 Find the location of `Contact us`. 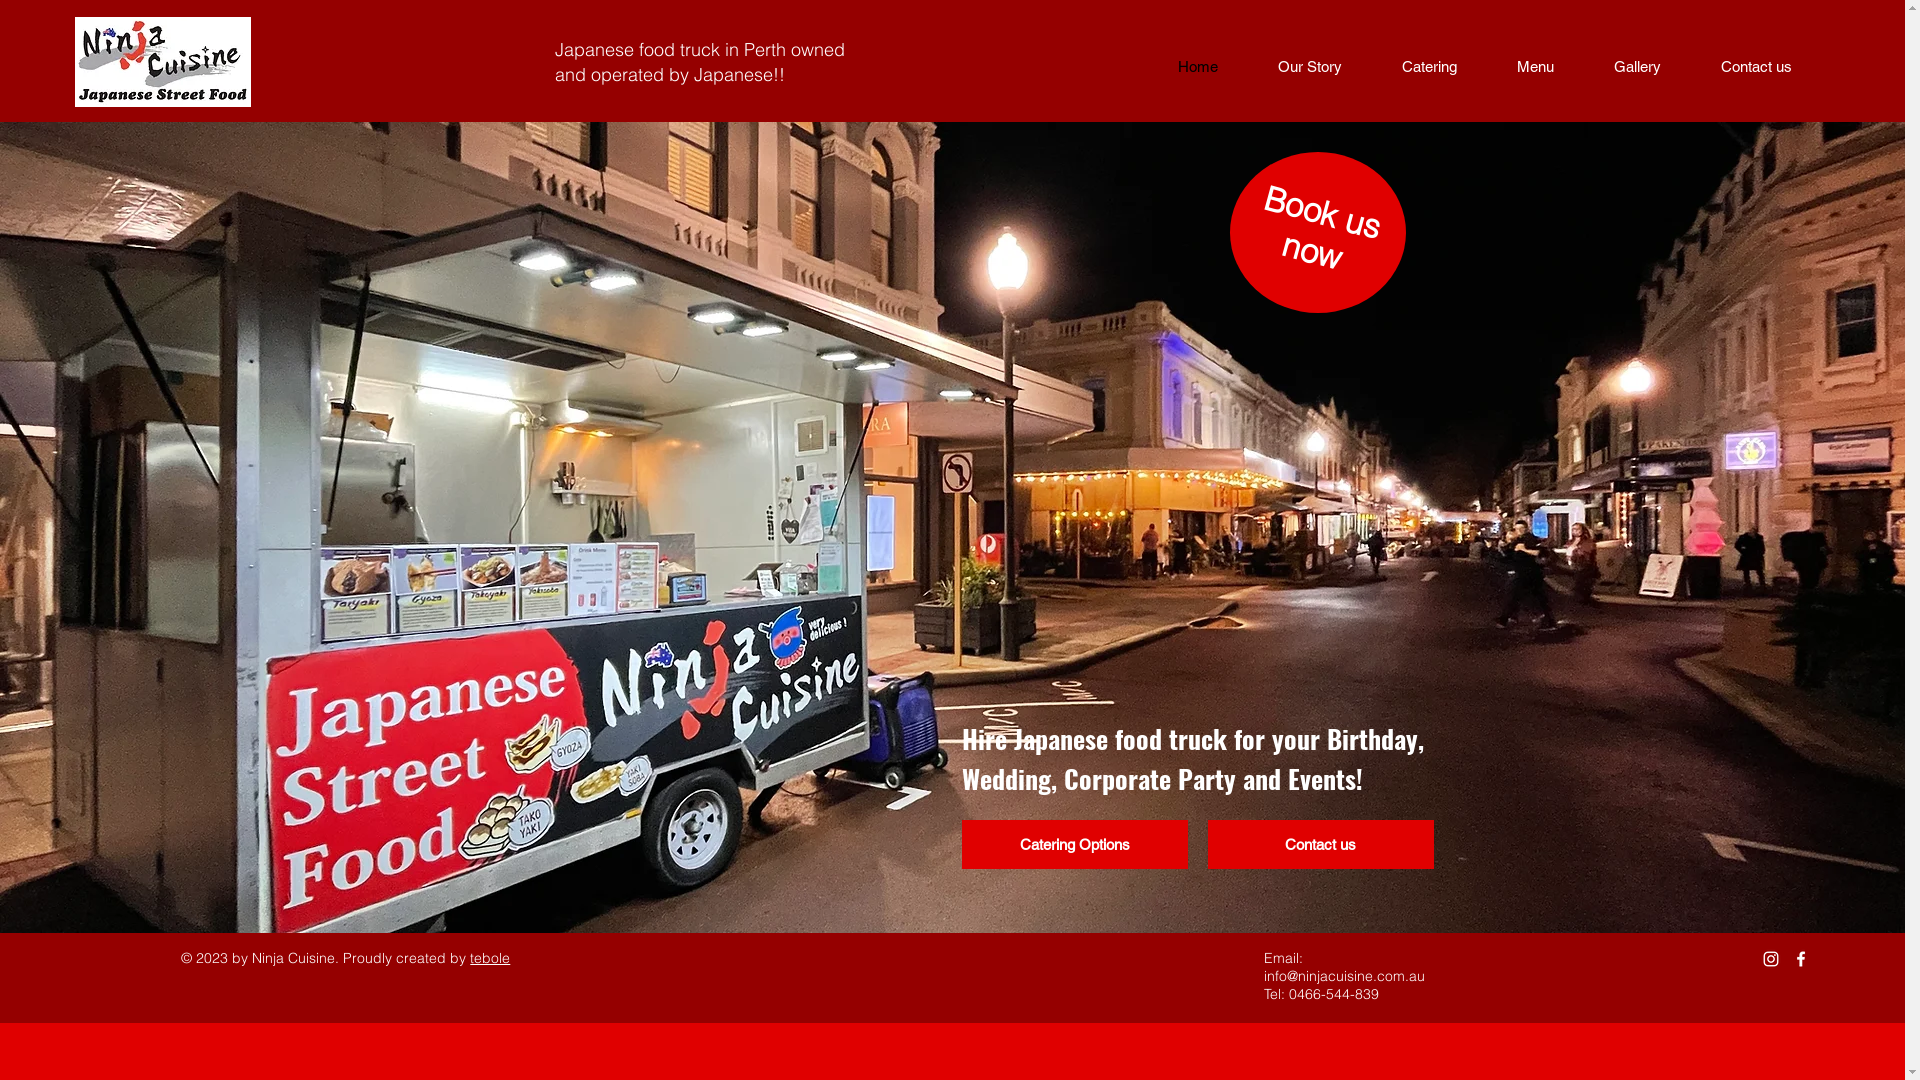

Contact us is located at coordinates (1756, 67).